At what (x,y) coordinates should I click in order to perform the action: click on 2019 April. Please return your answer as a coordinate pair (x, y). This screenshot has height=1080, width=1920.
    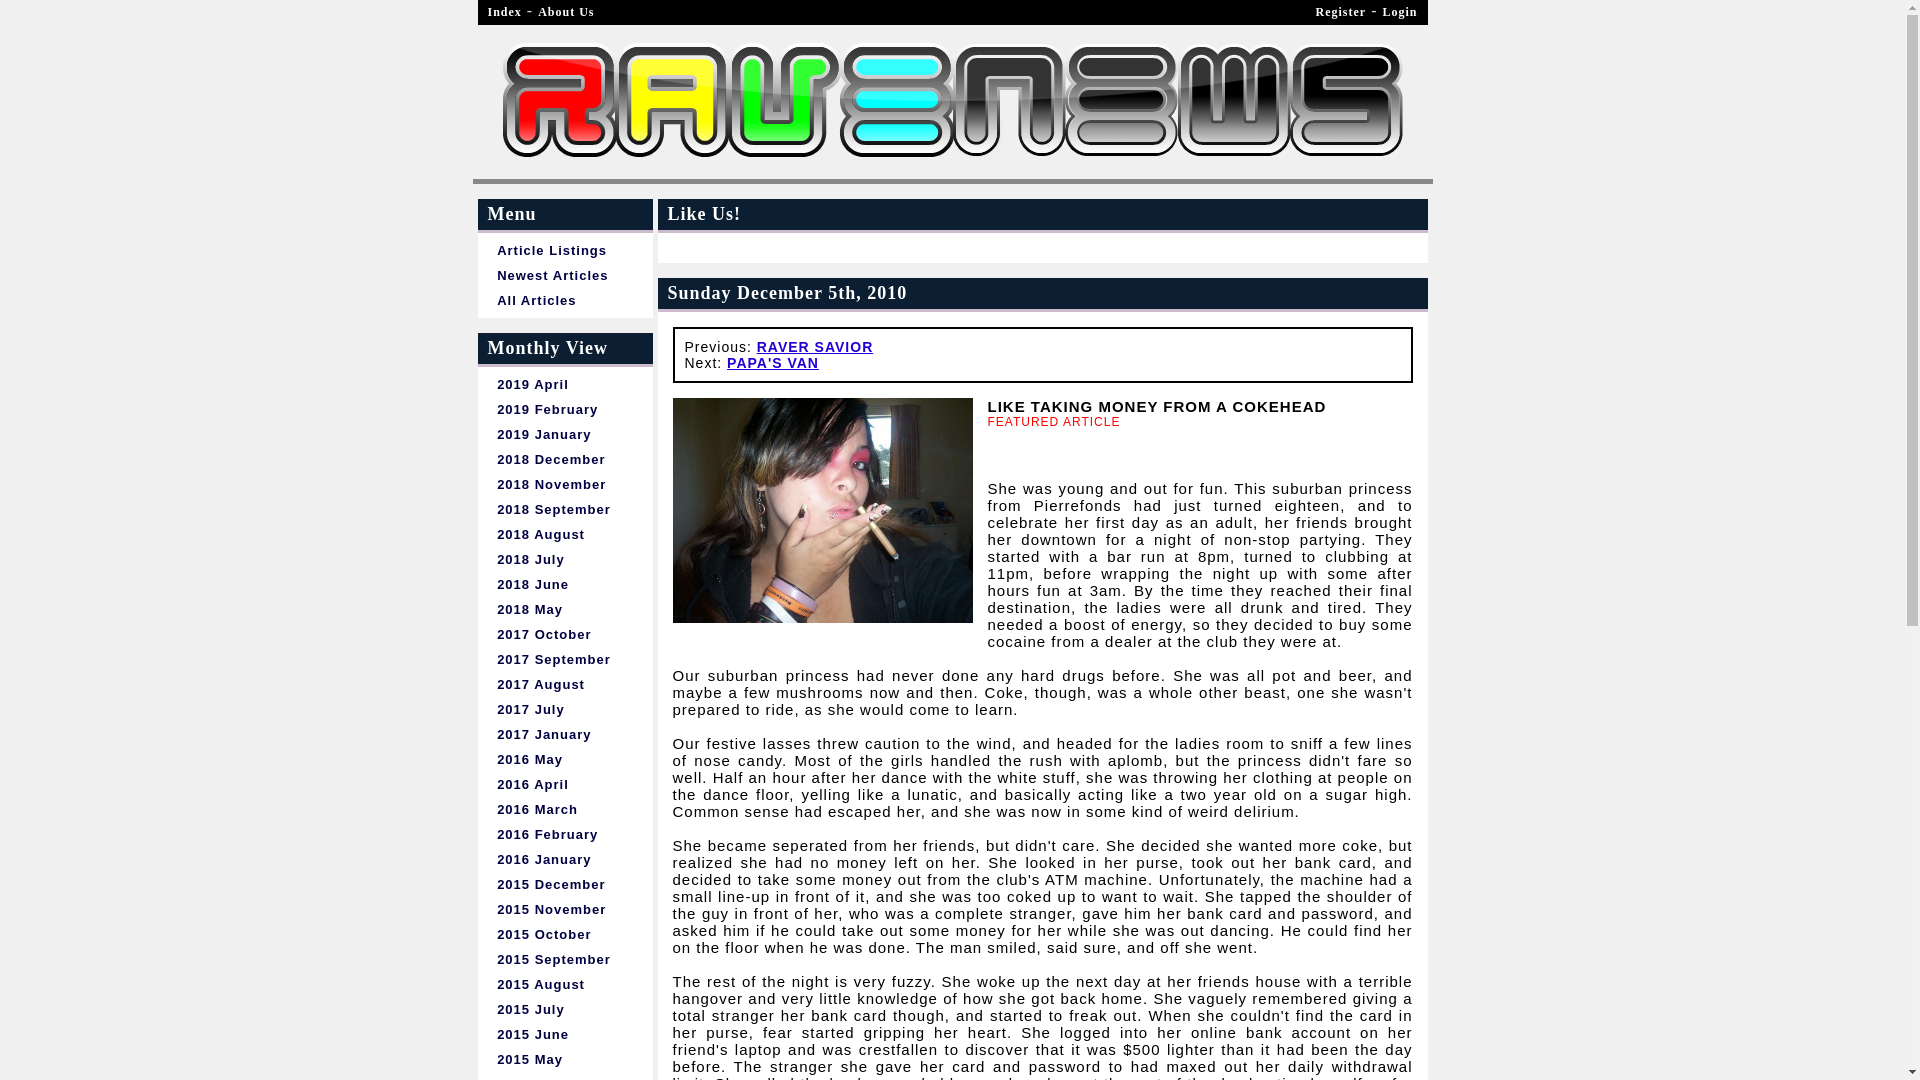
    Looking at the image, I should click on (565, 384).